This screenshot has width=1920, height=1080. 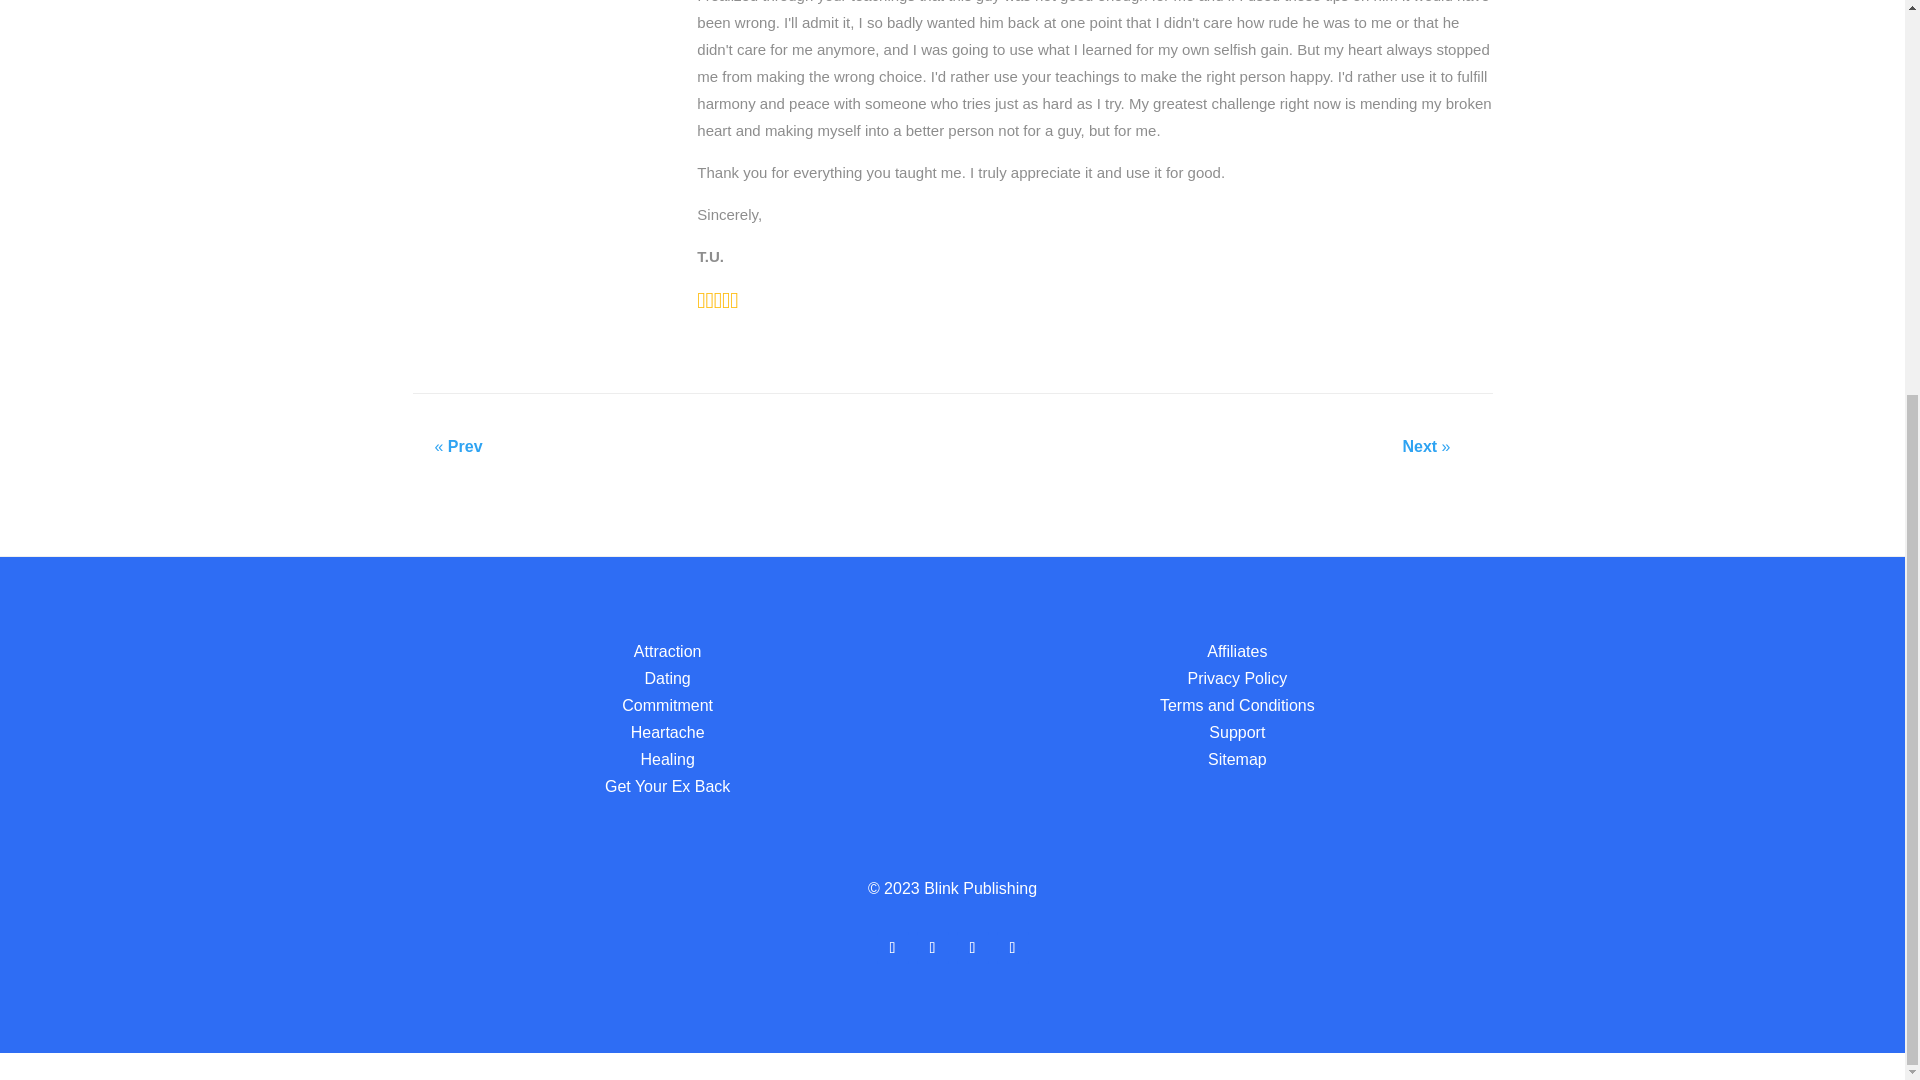 I want to click on Follow on X, so click(x=932, y=948).